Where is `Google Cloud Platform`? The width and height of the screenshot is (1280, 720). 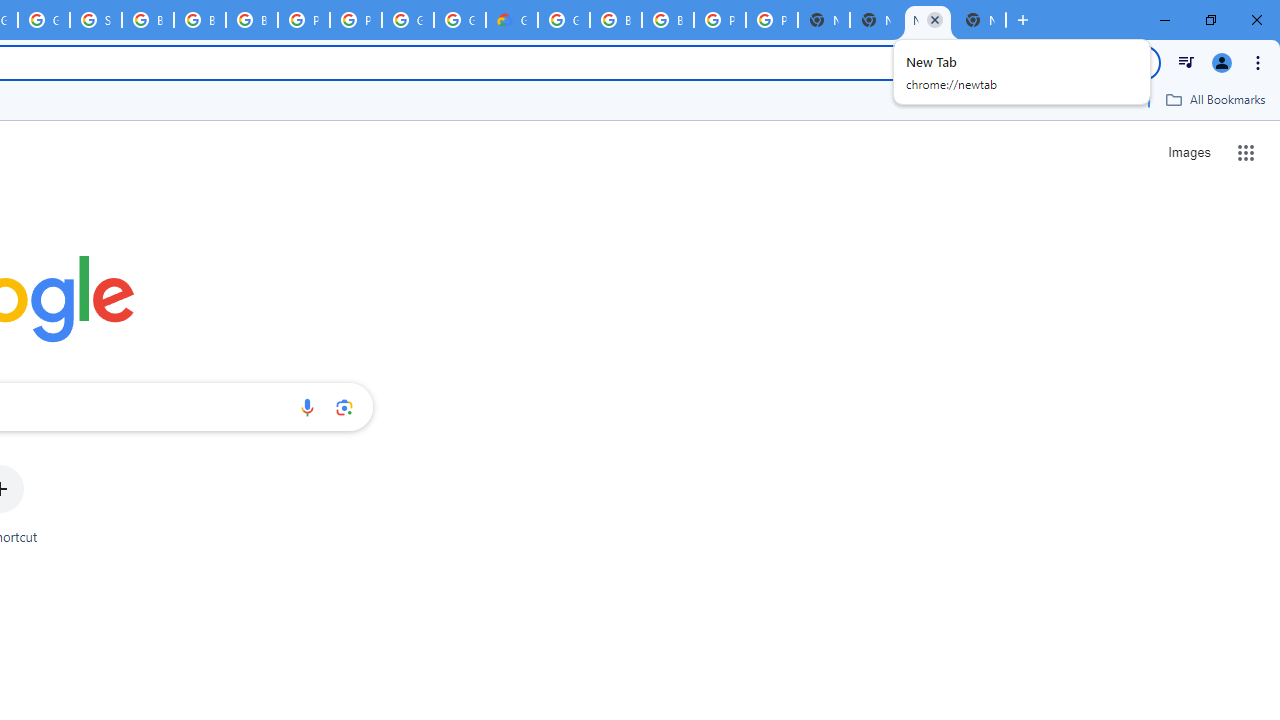
Google Cloud Platform is located at coordinates (407, 20).